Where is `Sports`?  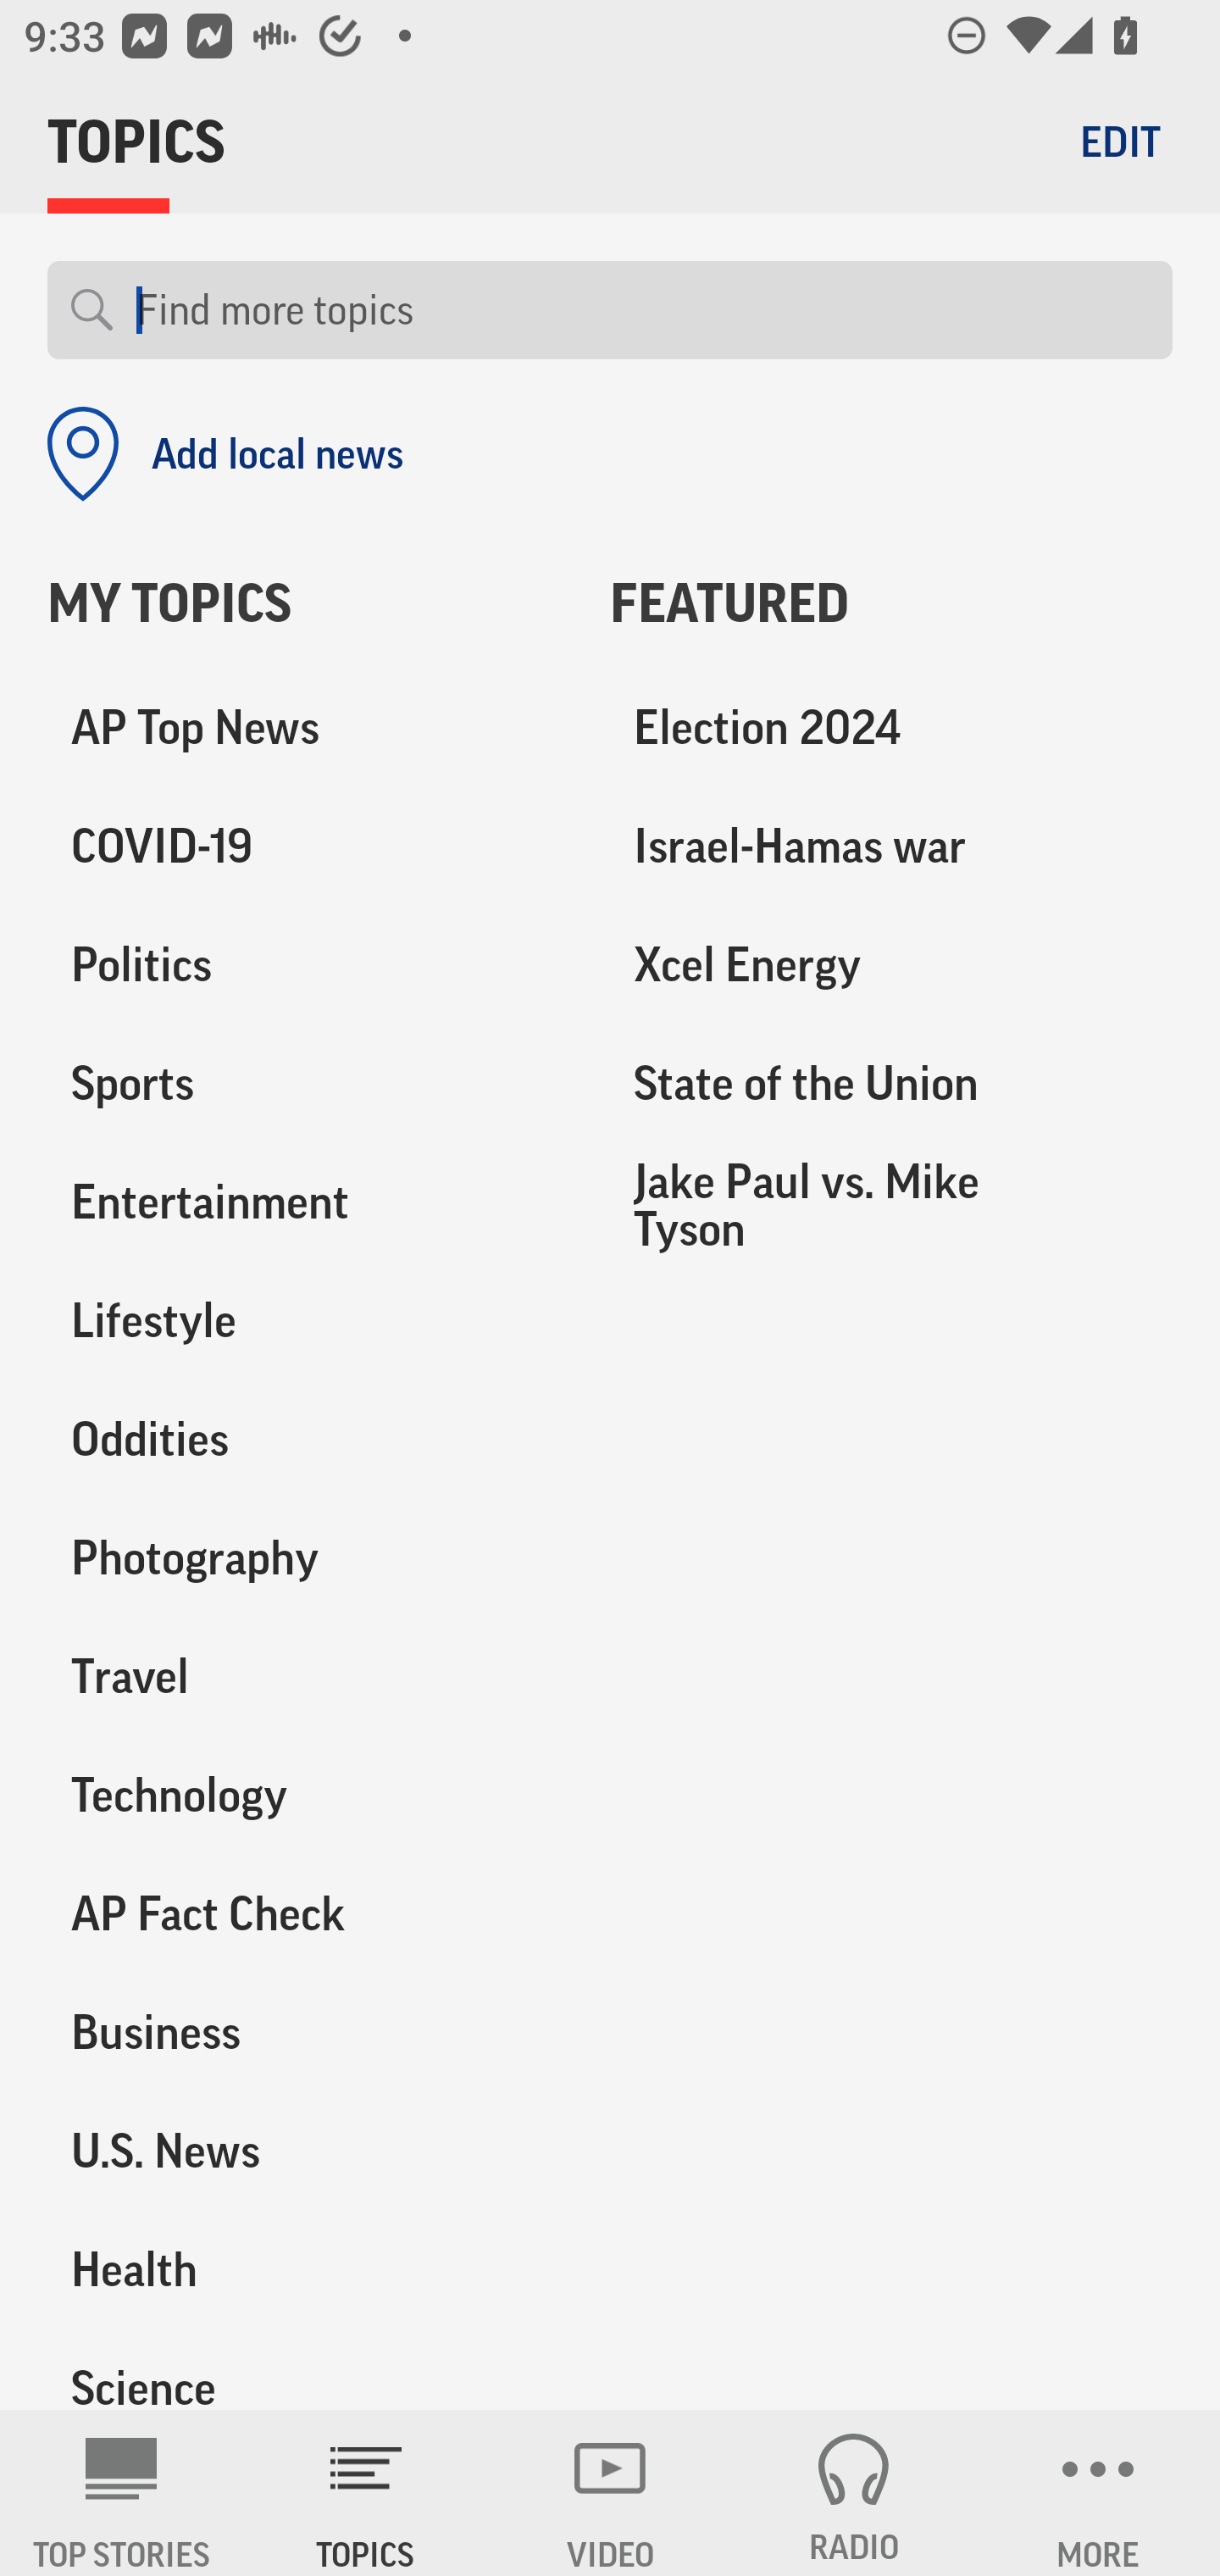
Sports is located at coordinates (305, 1084).